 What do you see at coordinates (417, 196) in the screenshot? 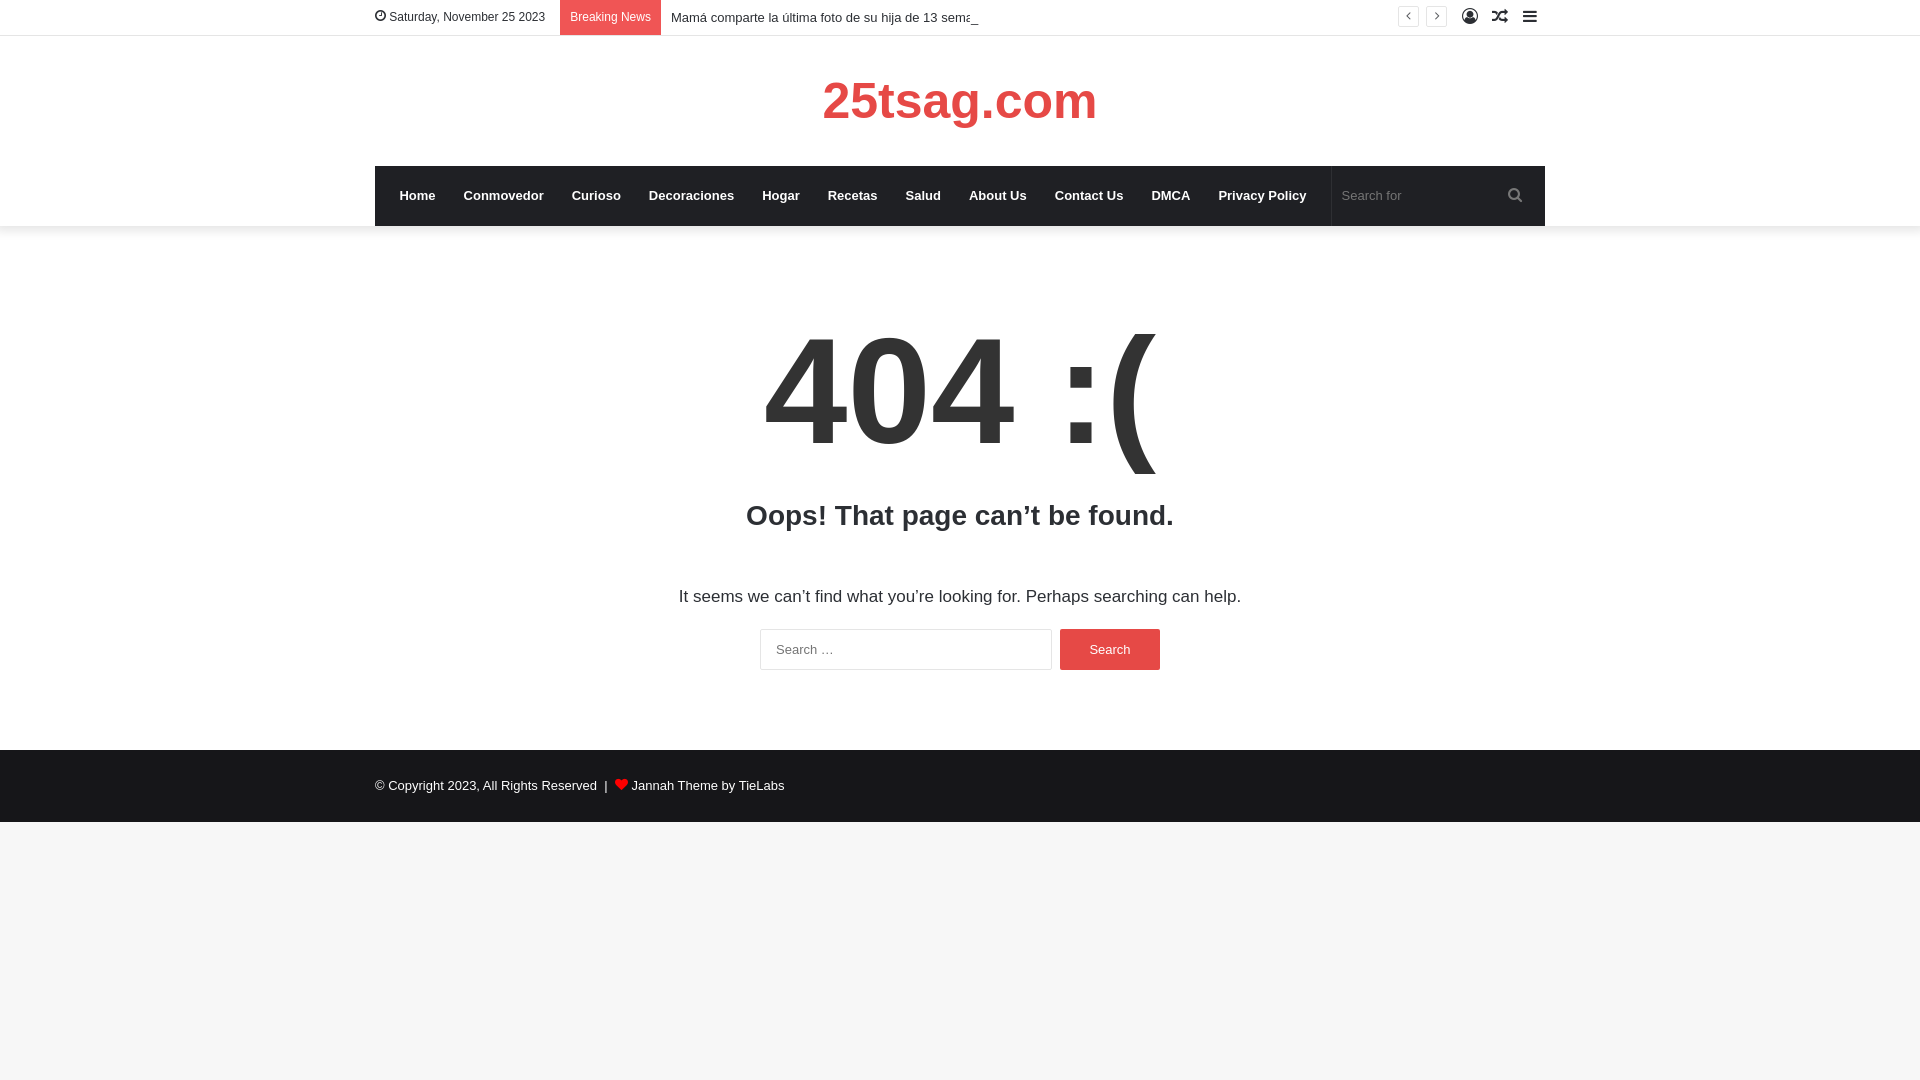
I see `Home` at bounding box center [417, 196].